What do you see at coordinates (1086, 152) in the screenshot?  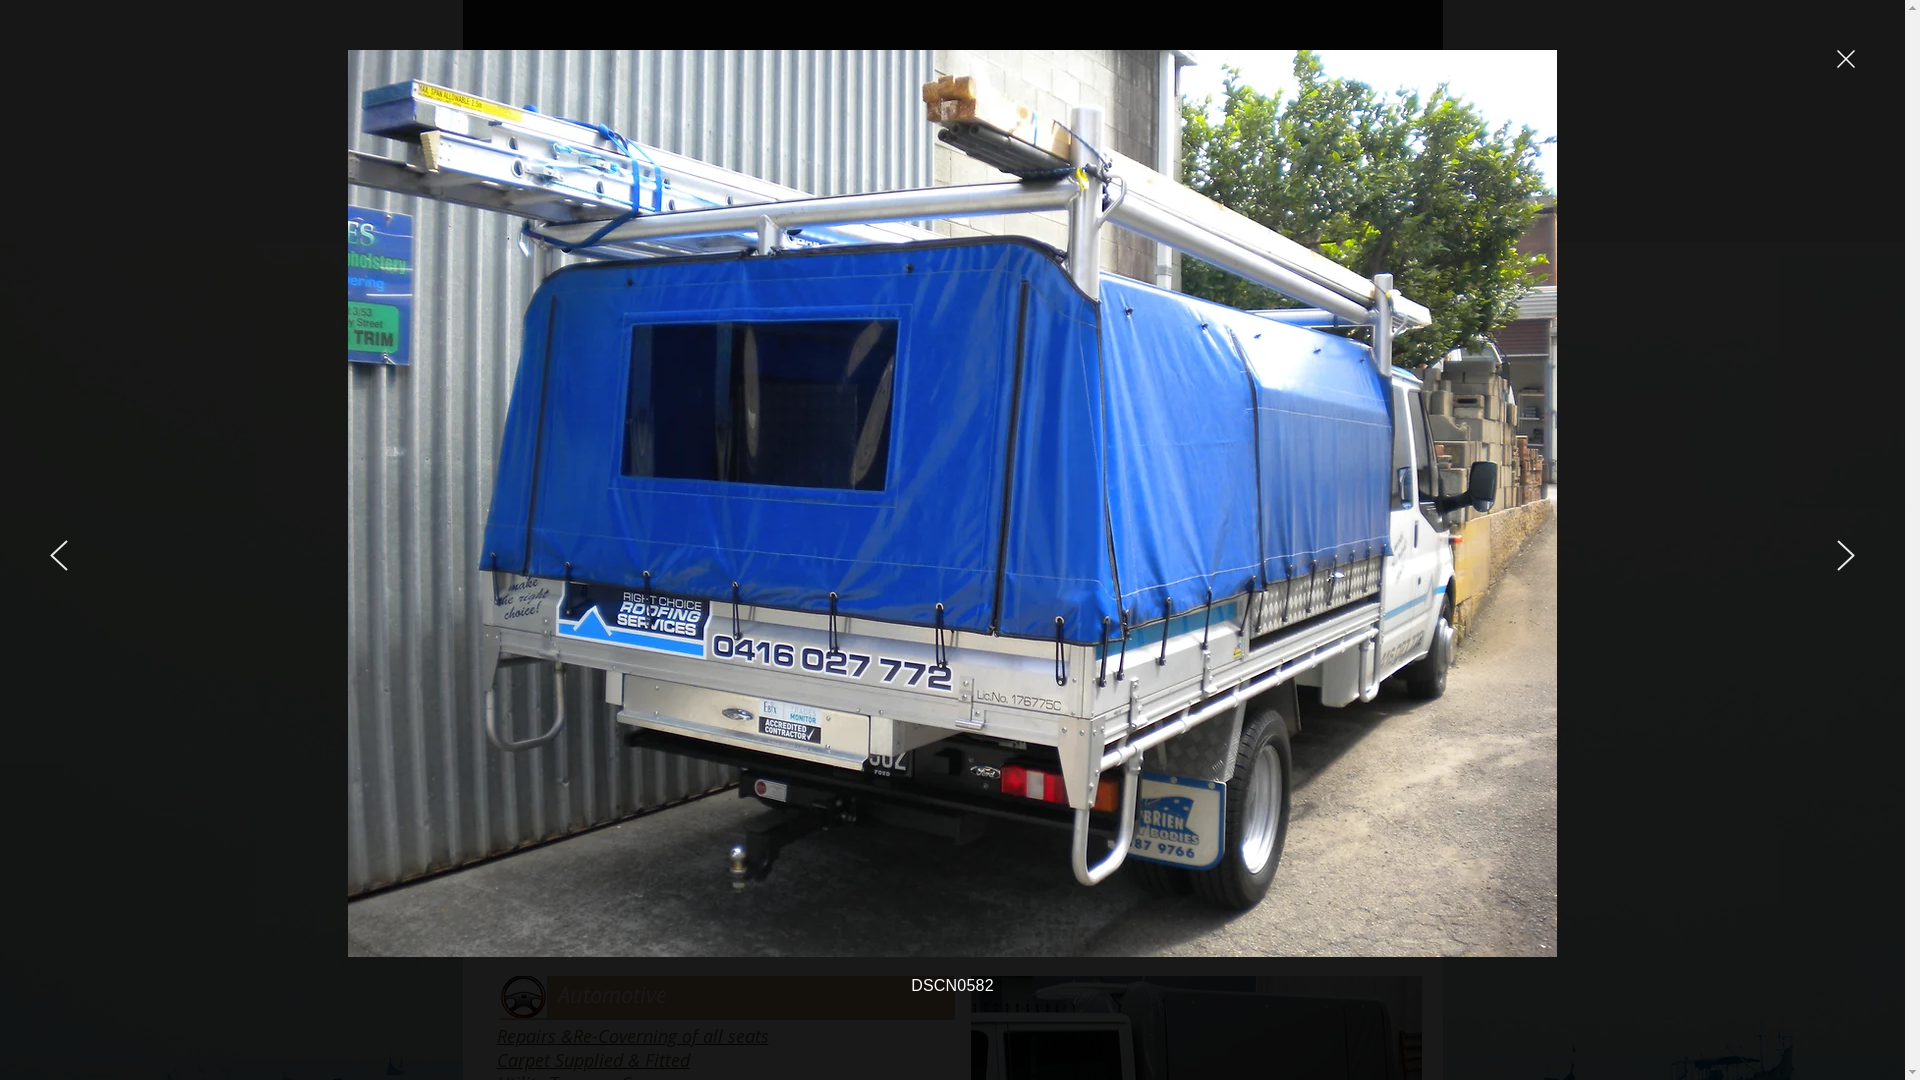 I see `Marine Camping/Cockpit/Clears` at bounding box center [1086, 152].